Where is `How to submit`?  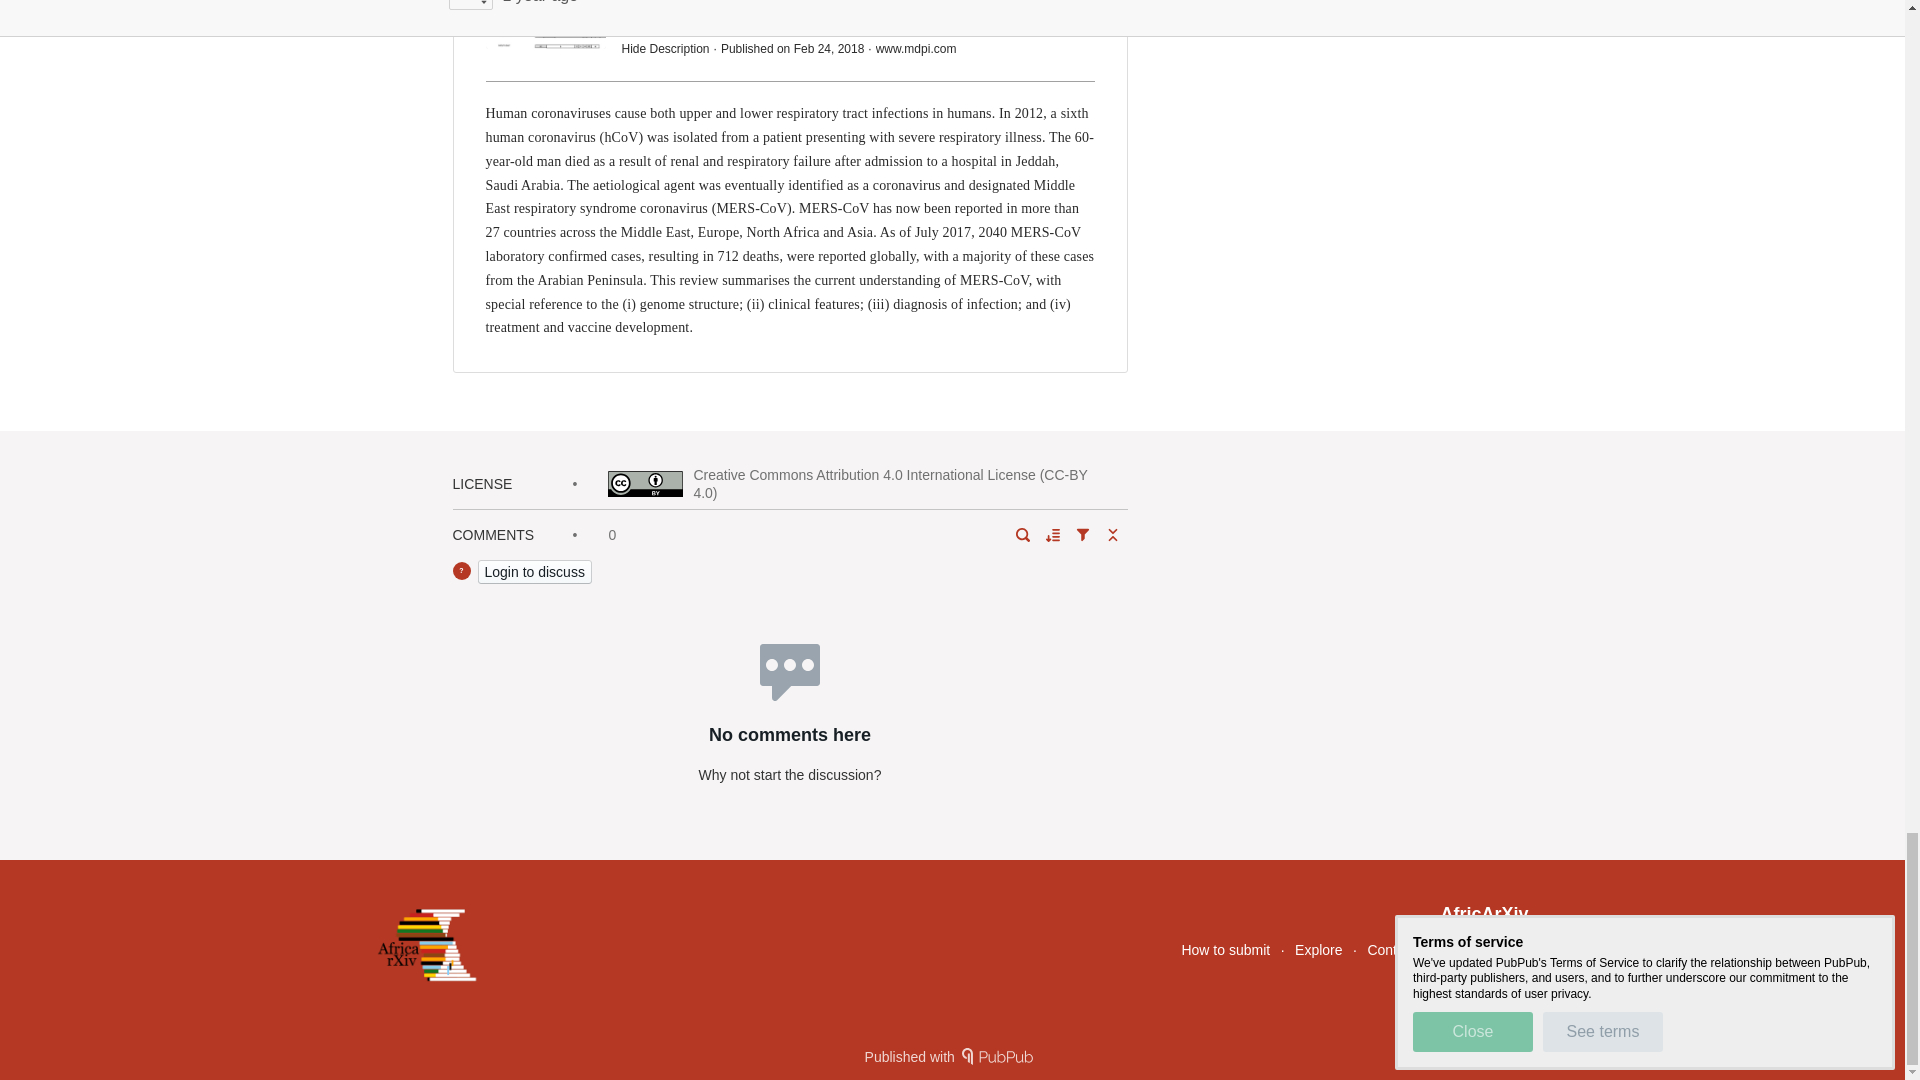
How to submit is located at coordinates (1224, 949).